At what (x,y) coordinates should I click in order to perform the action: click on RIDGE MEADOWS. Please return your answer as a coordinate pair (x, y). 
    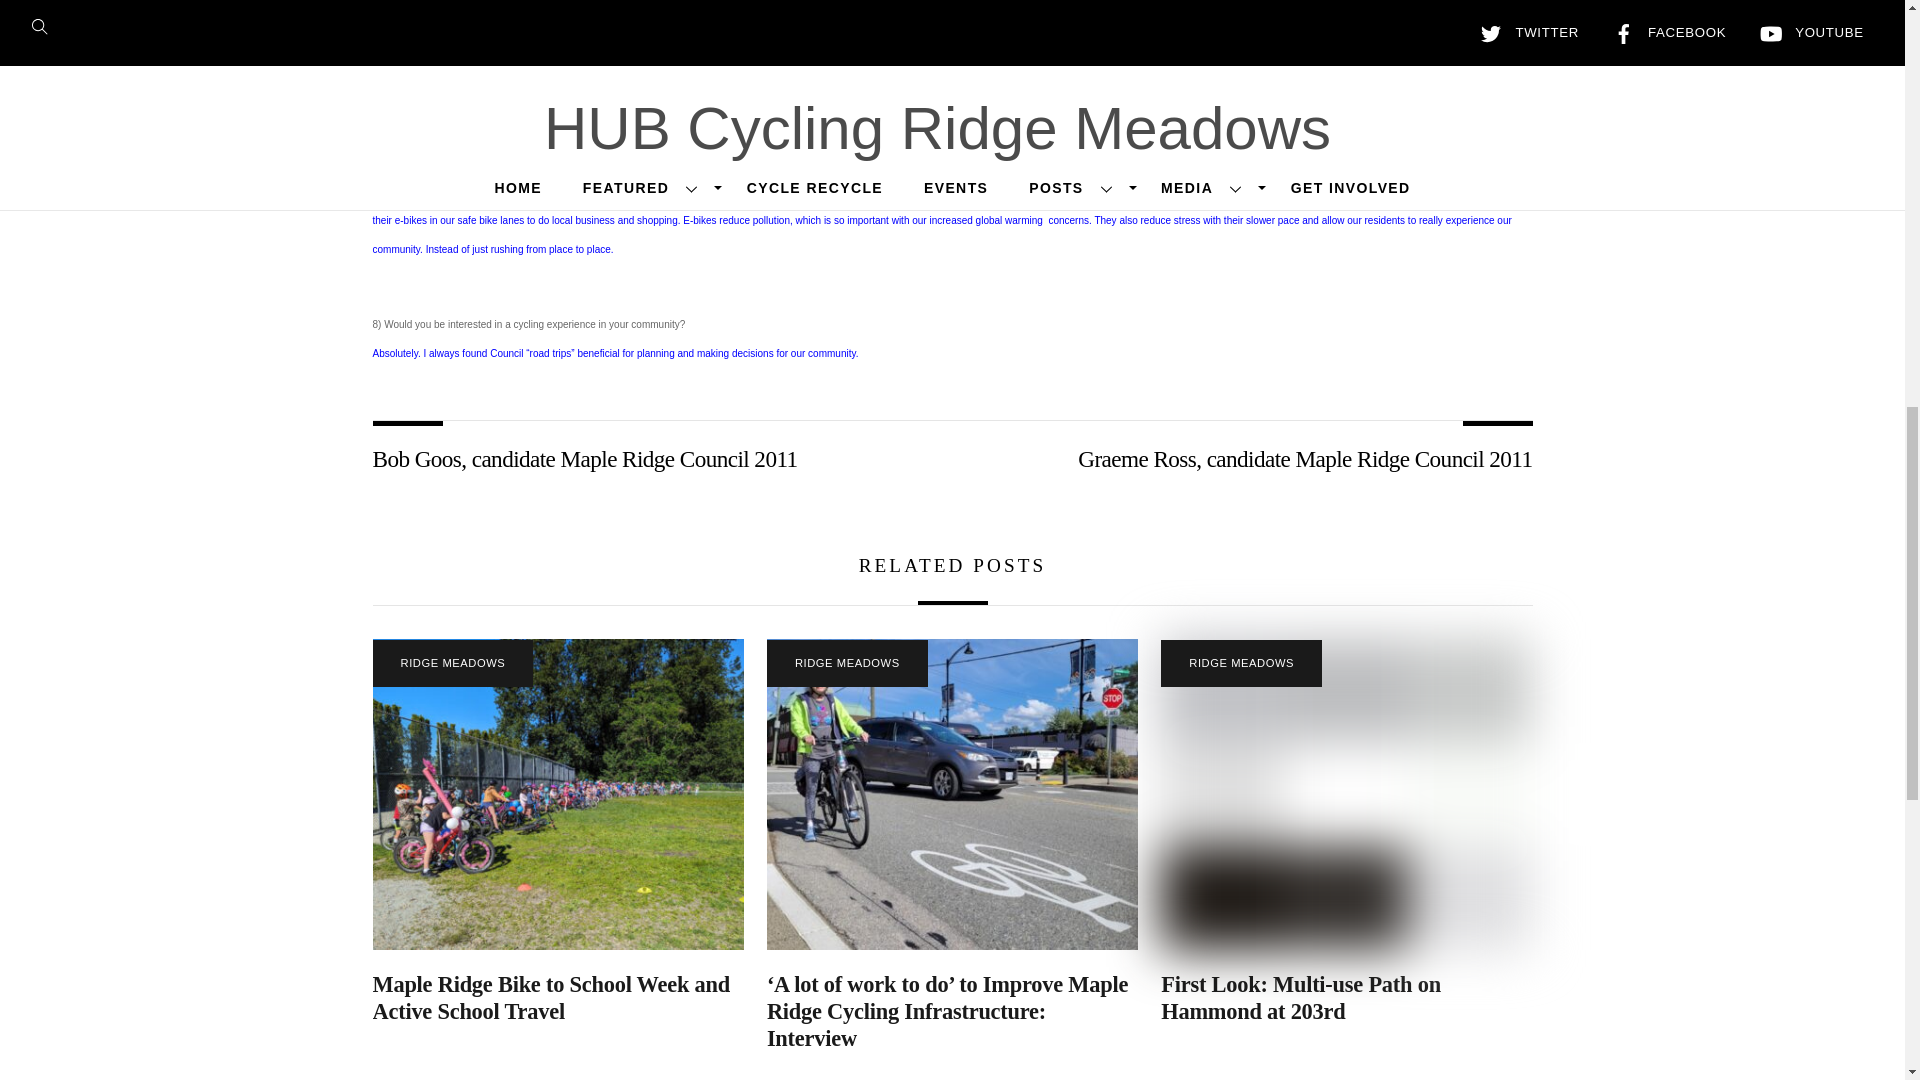
    Looking at the image, I should click on (1242, 663).